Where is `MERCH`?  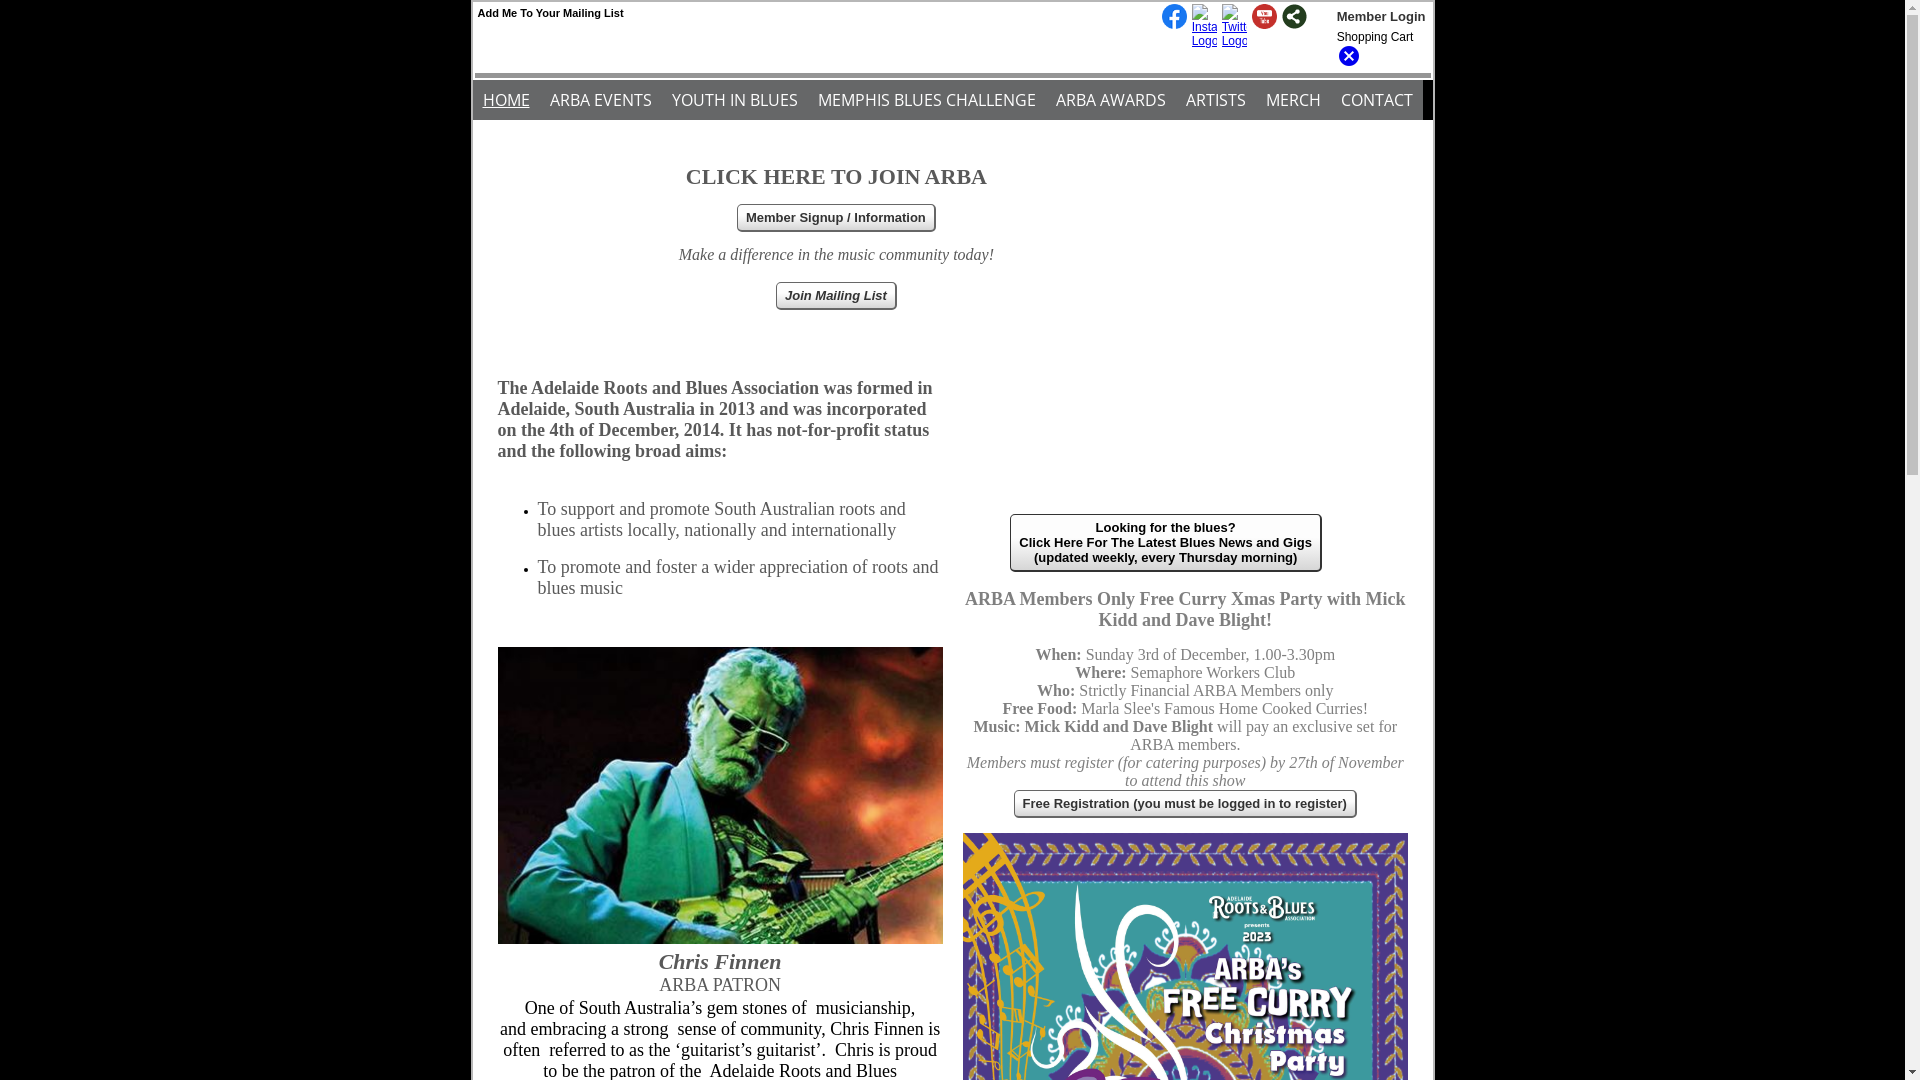 MERCH is located at coordinates (1294, 100).